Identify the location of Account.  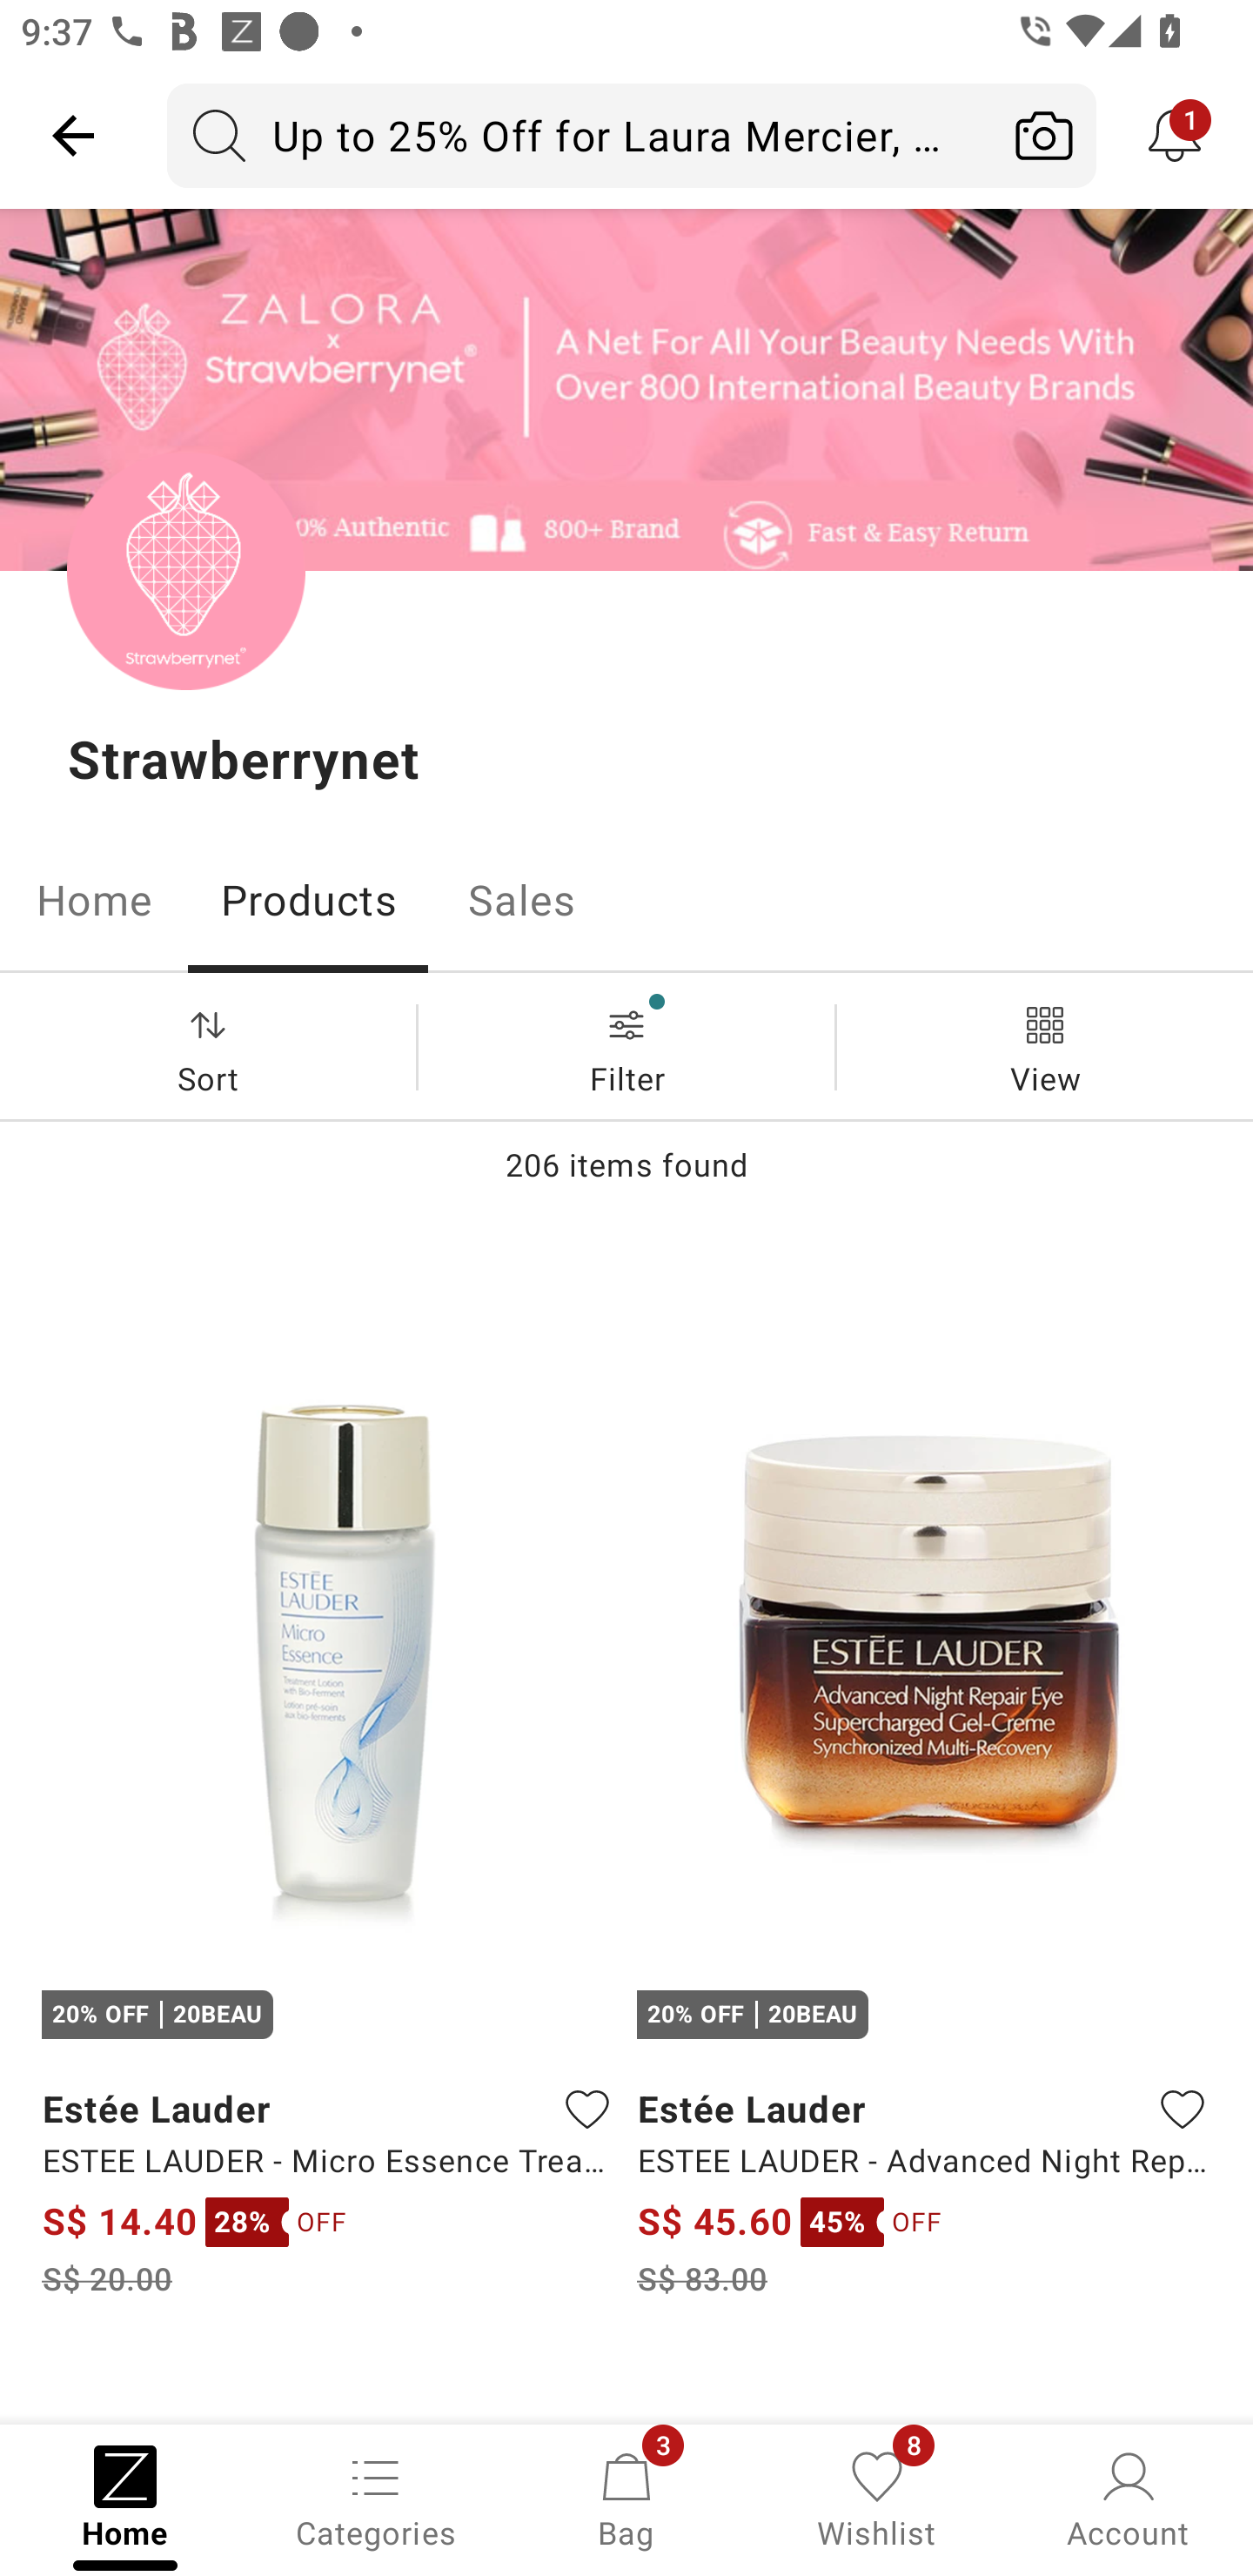
(1128, 2498).